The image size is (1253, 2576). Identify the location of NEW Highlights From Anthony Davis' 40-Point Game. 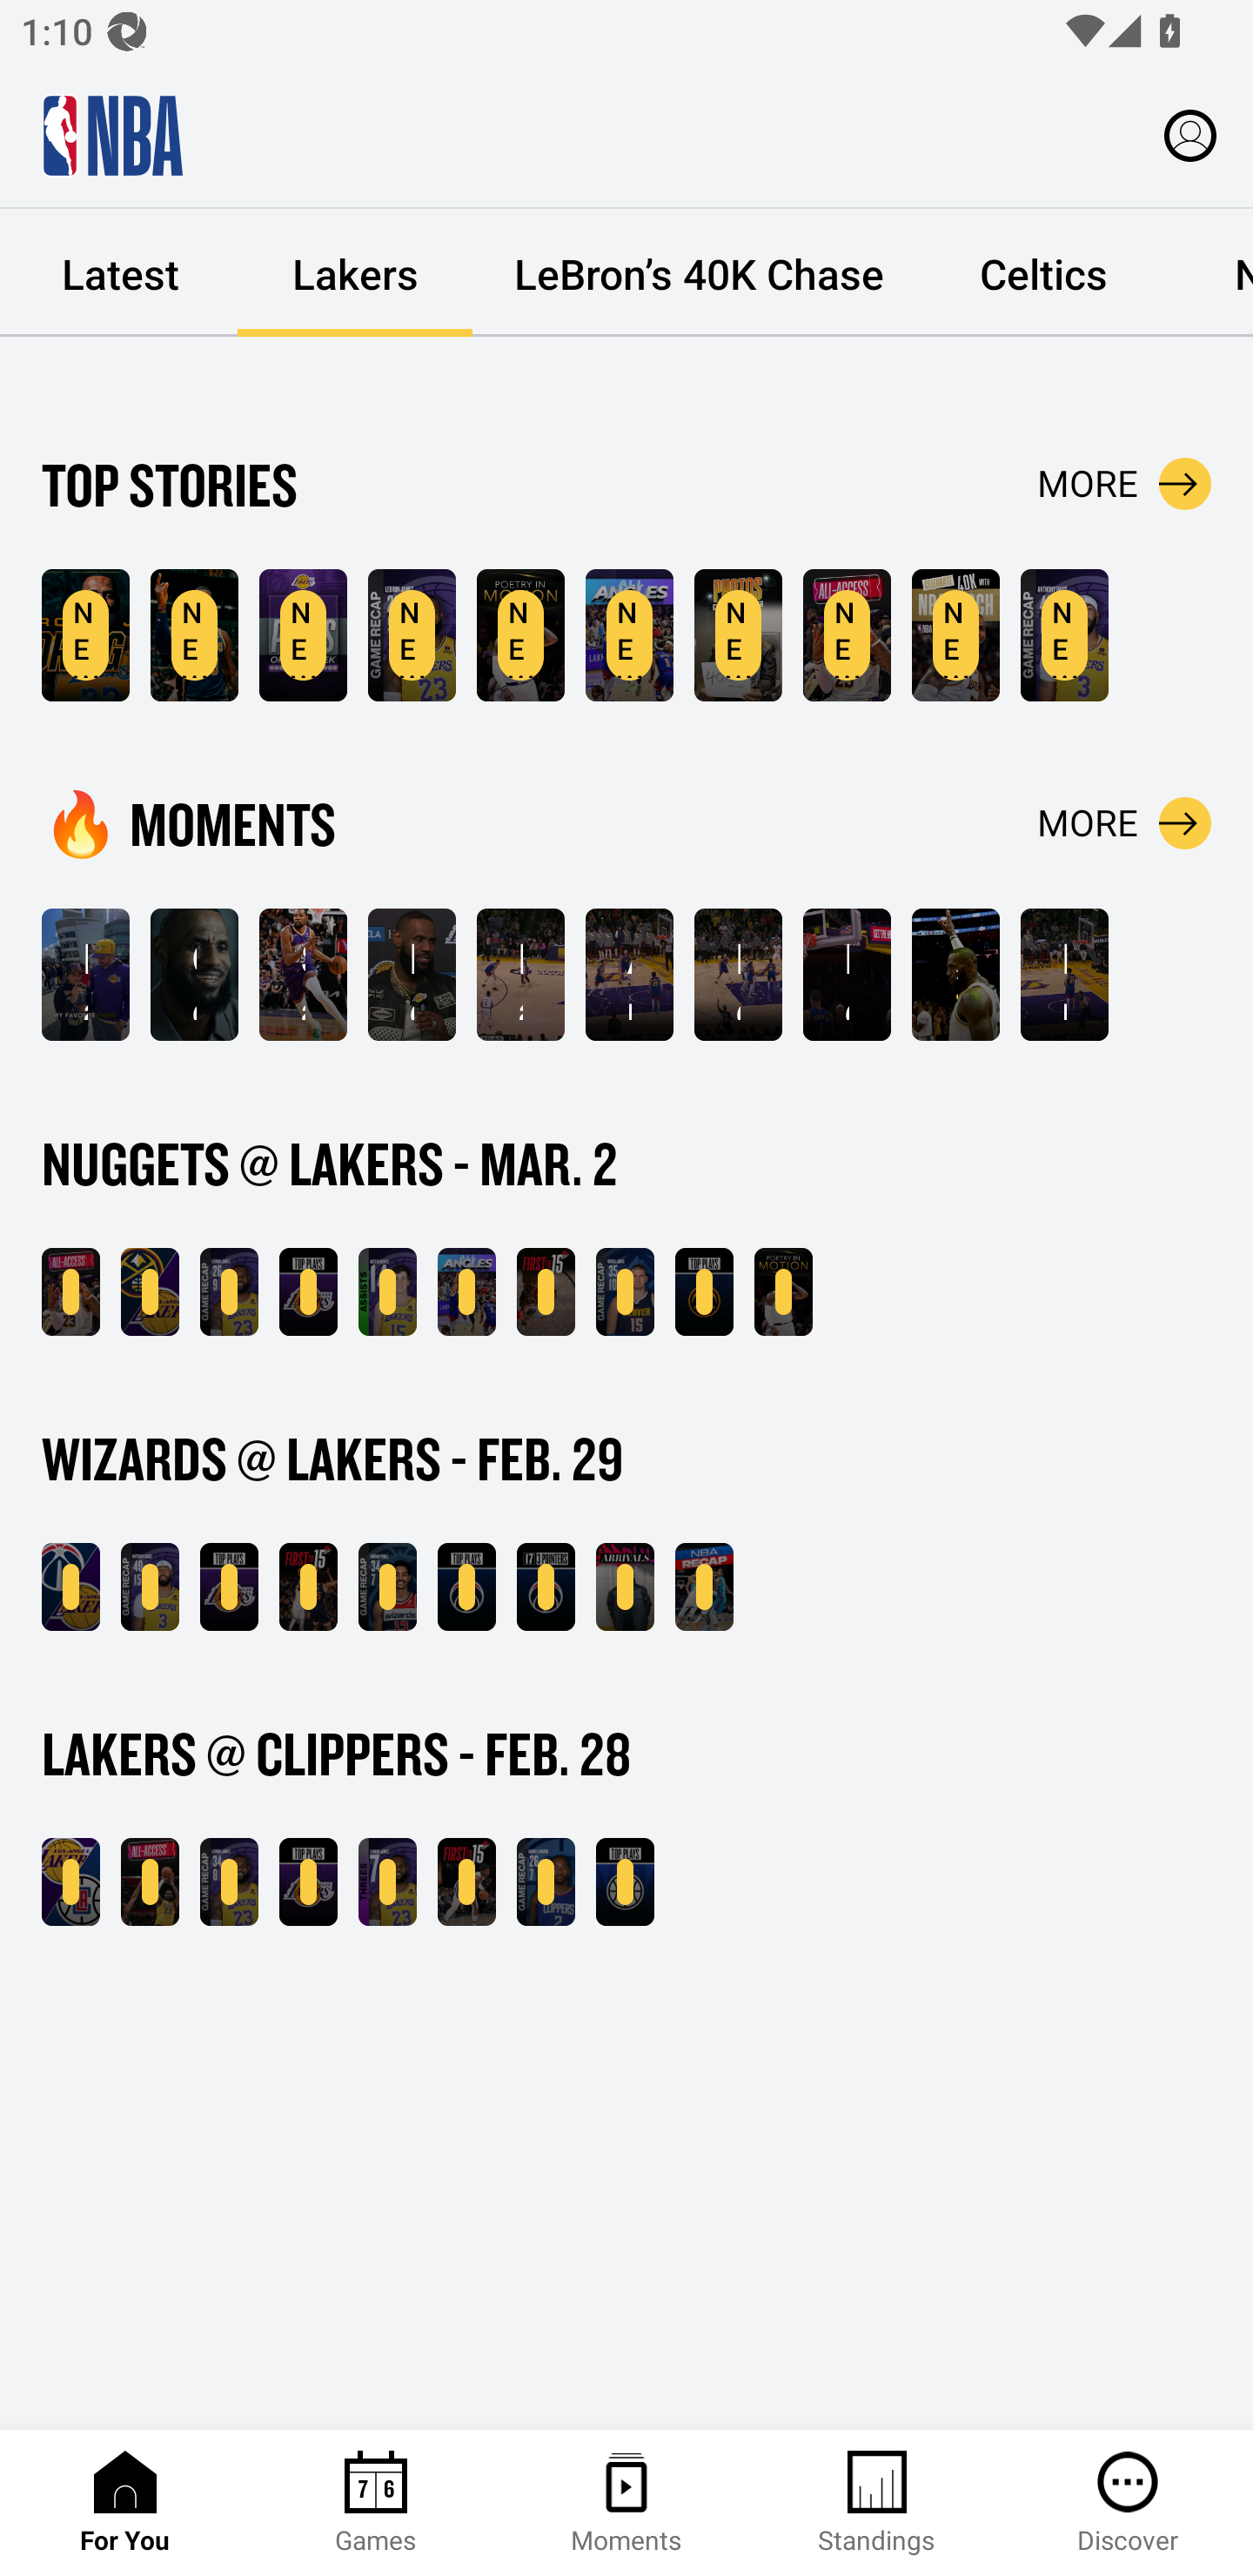
(150, 1587).